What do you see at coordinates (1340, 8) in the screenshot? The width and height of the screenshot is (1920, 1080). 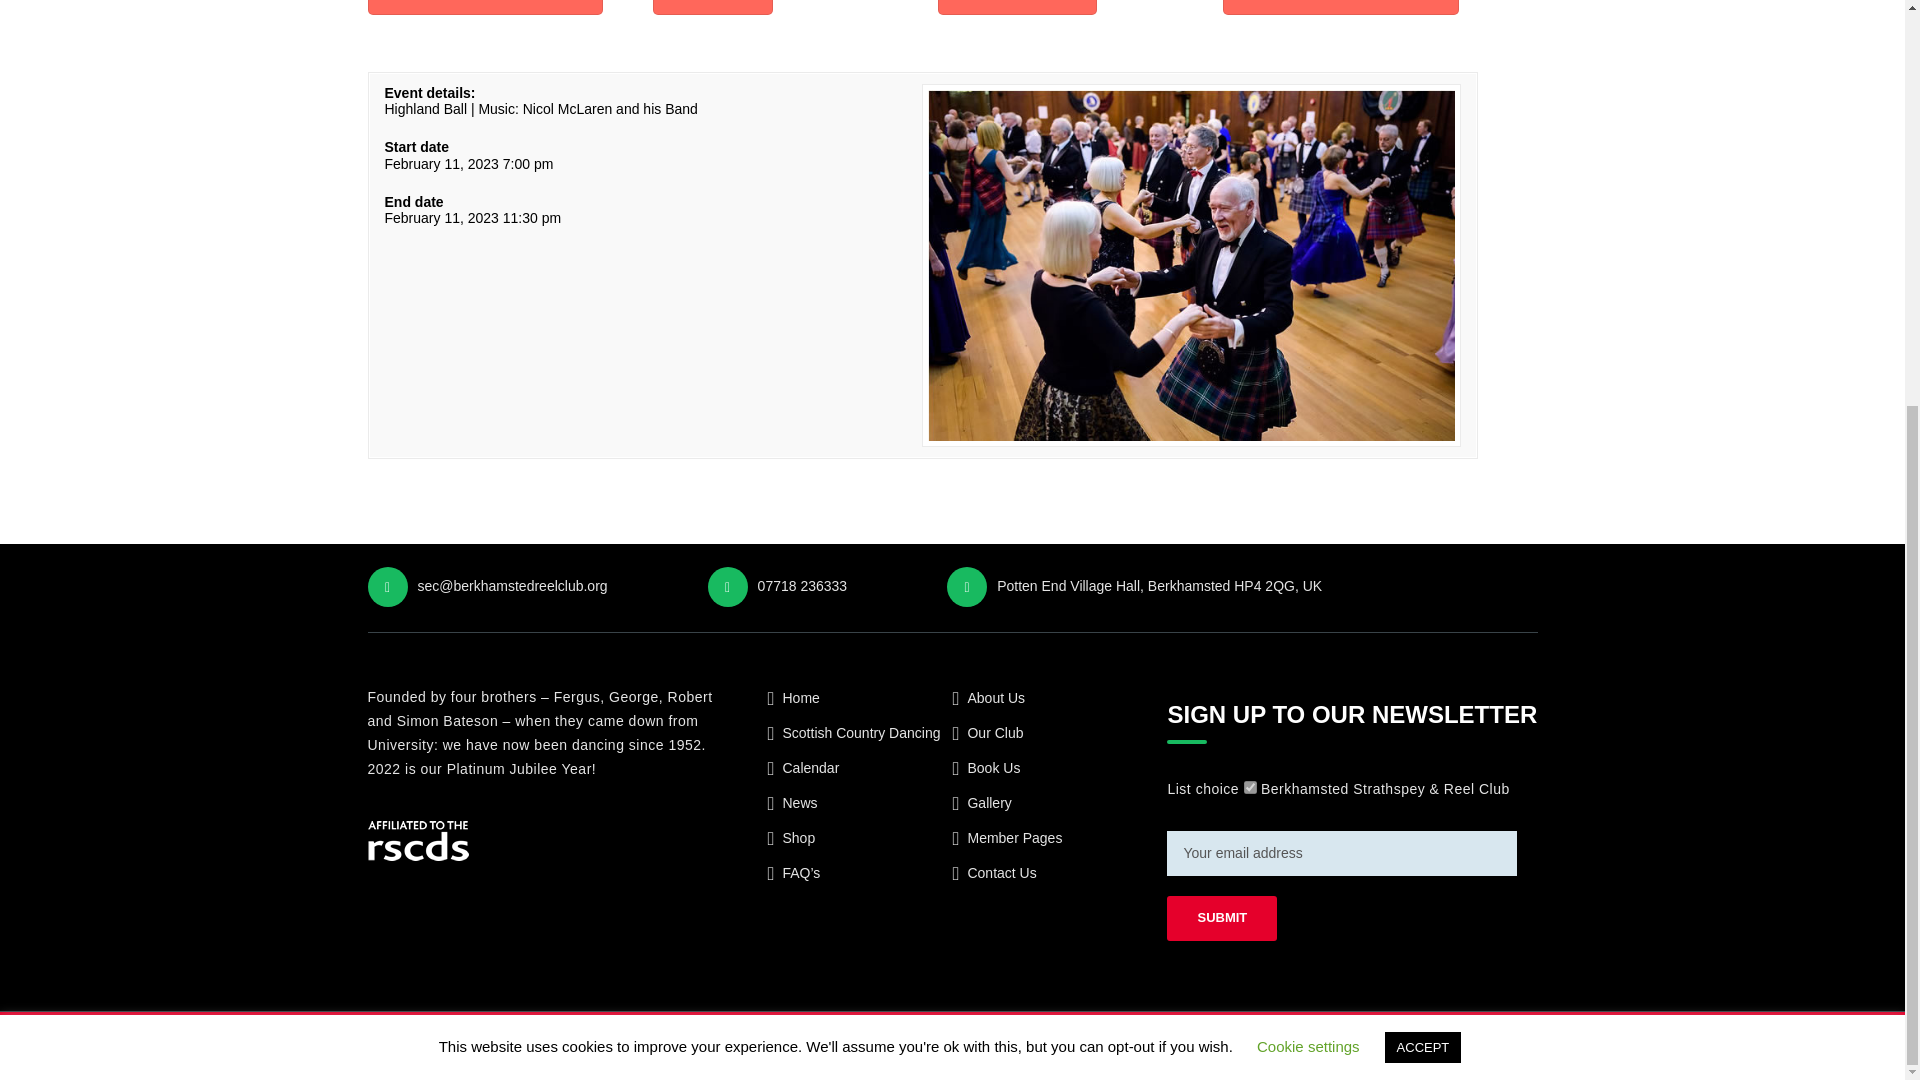 I see `Google Maps link for Allum Hall` at bounding box center [1340, 8].